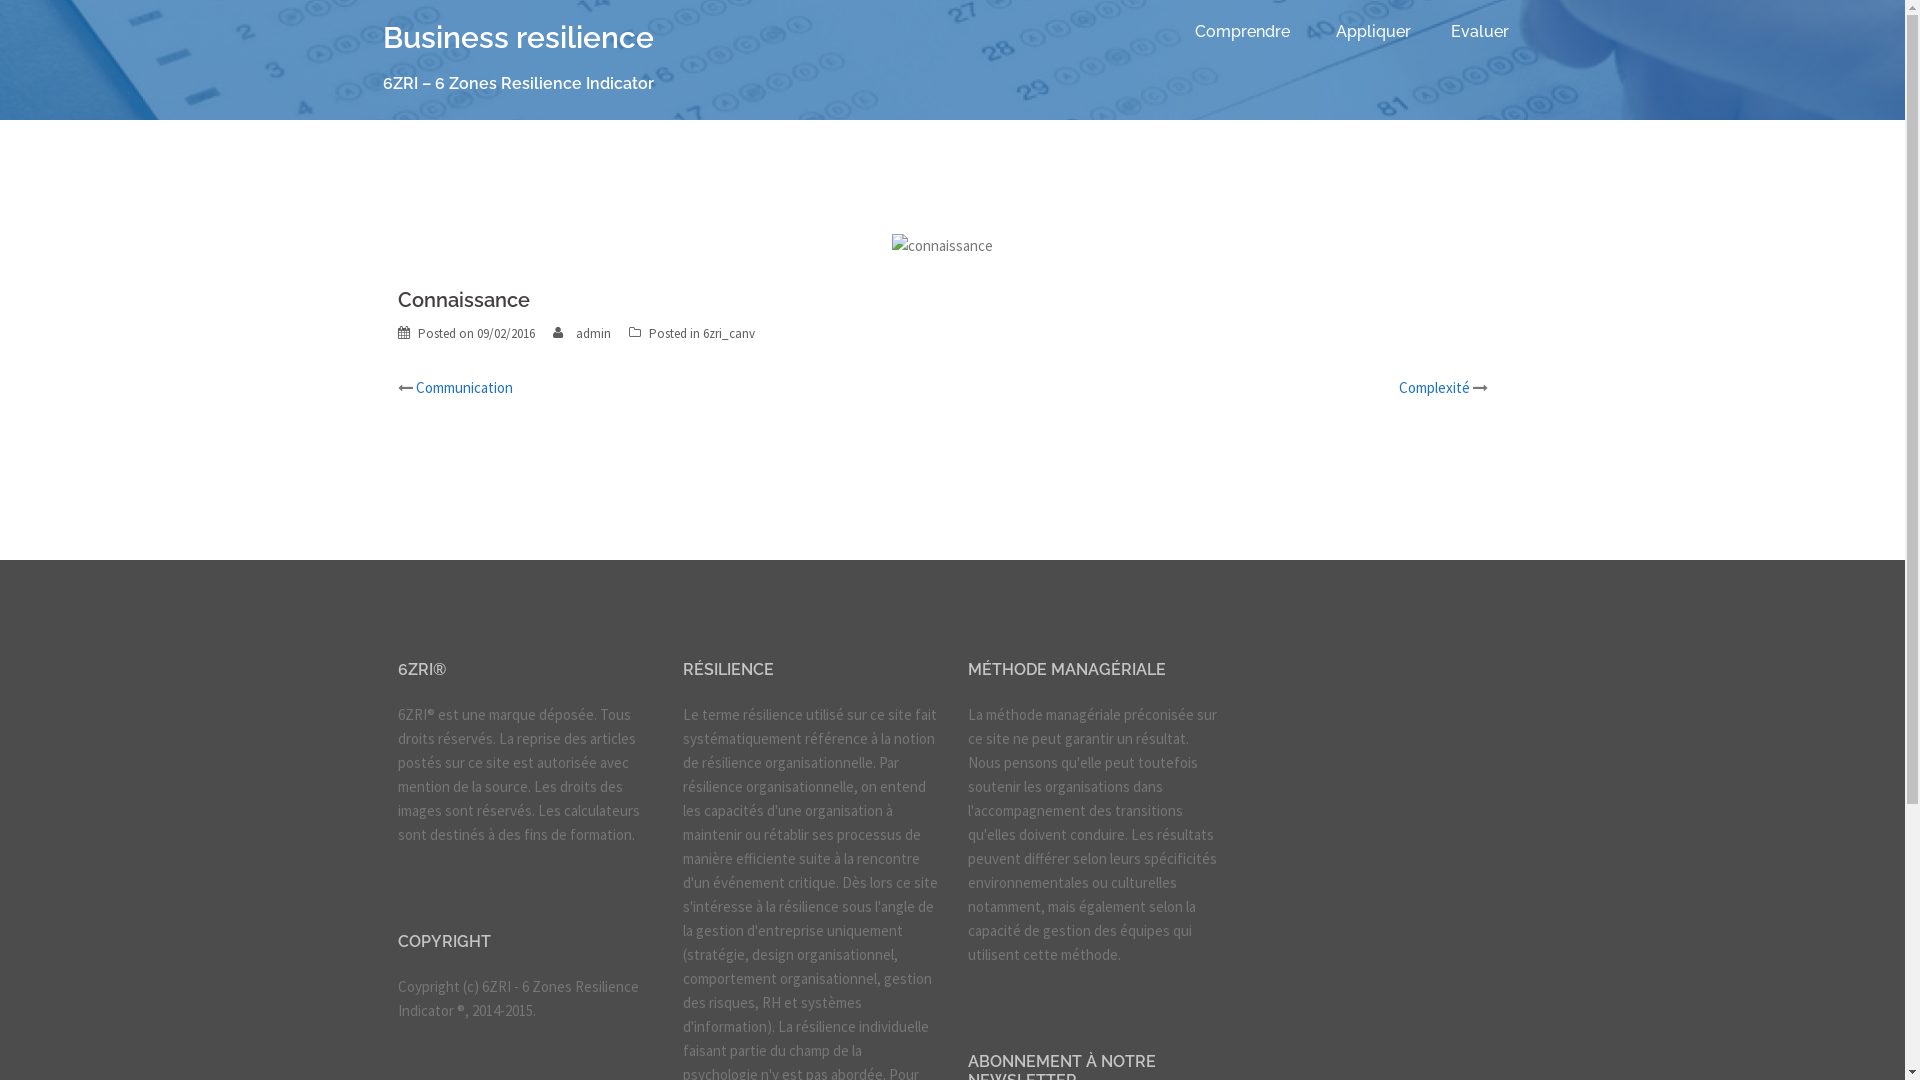 Image resolution: width=1920 pixels, height=1080 pixels. Describe the element at coordinates (1374, 32) in the screenshot. I see `Appliquer` at that location.